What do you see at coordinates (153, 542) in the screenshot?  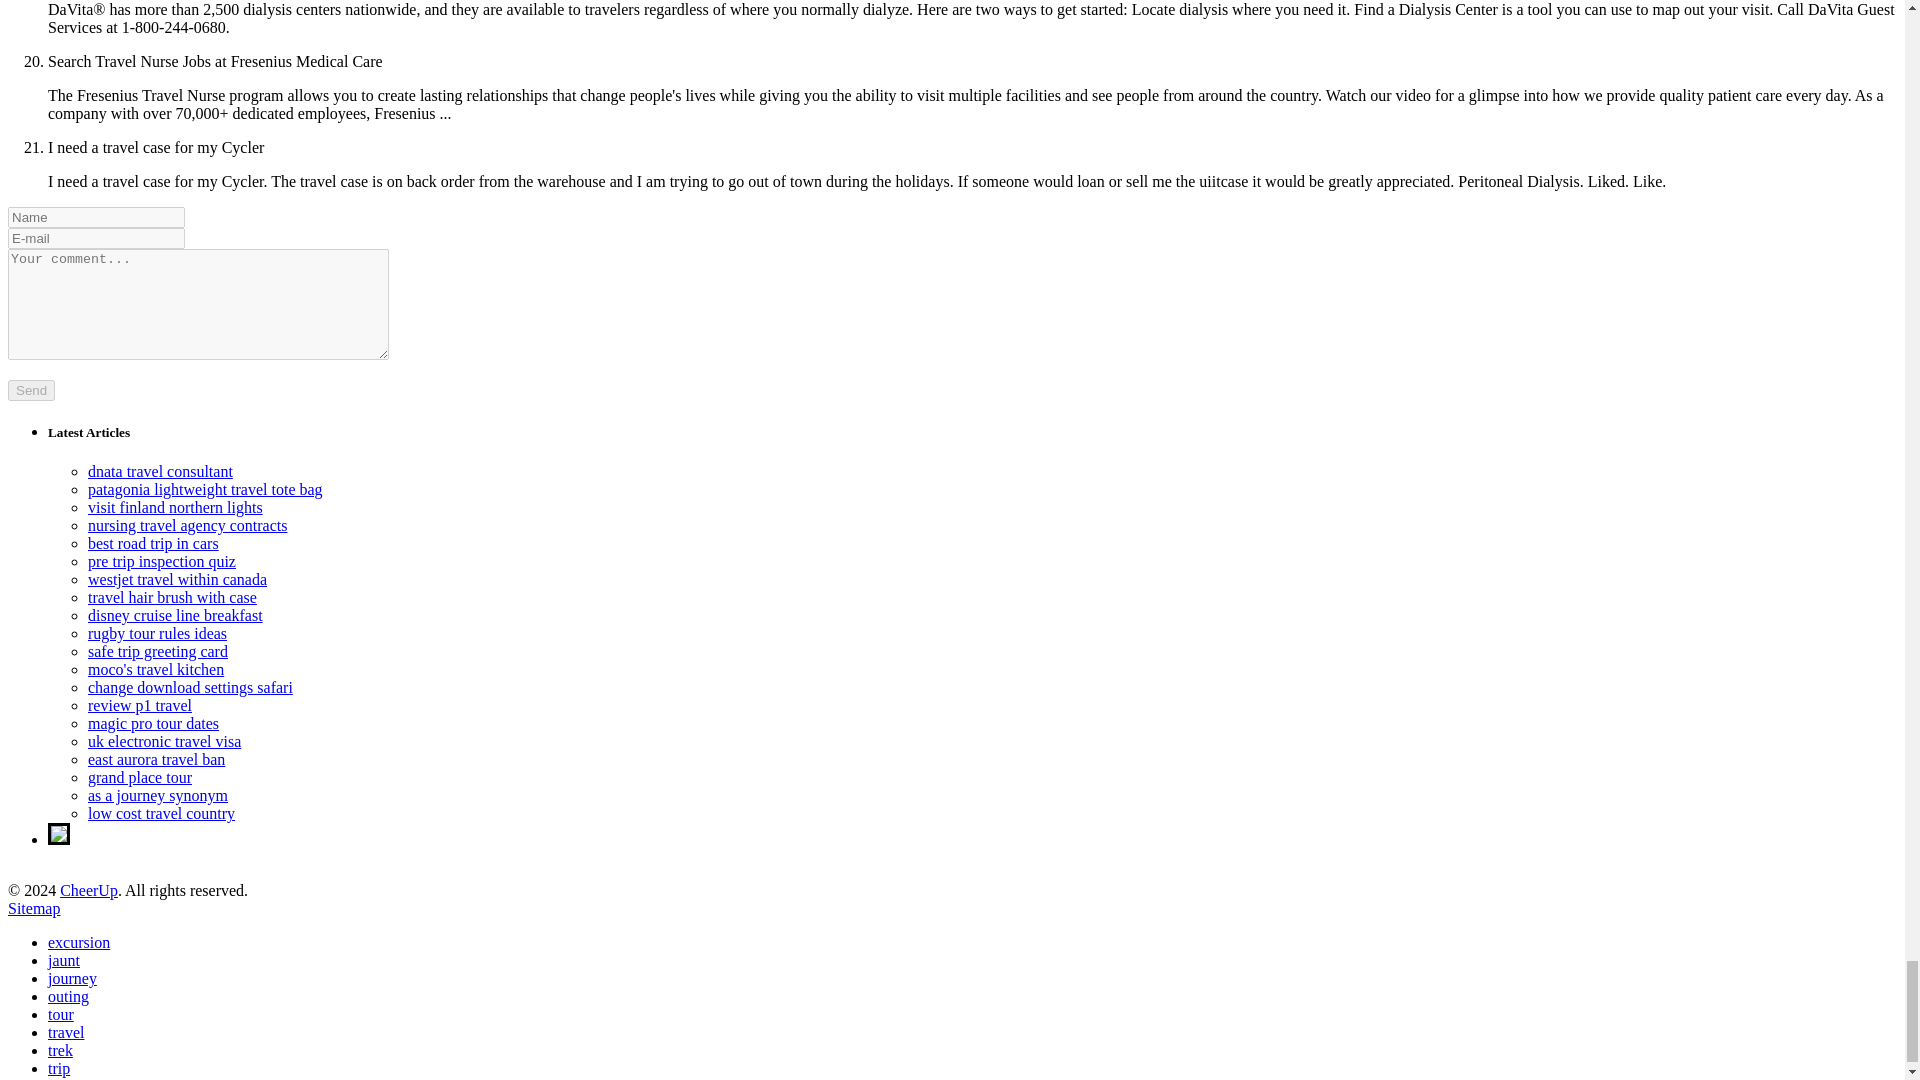 I see `best road trip in cars` at bounding box center [153, 542].